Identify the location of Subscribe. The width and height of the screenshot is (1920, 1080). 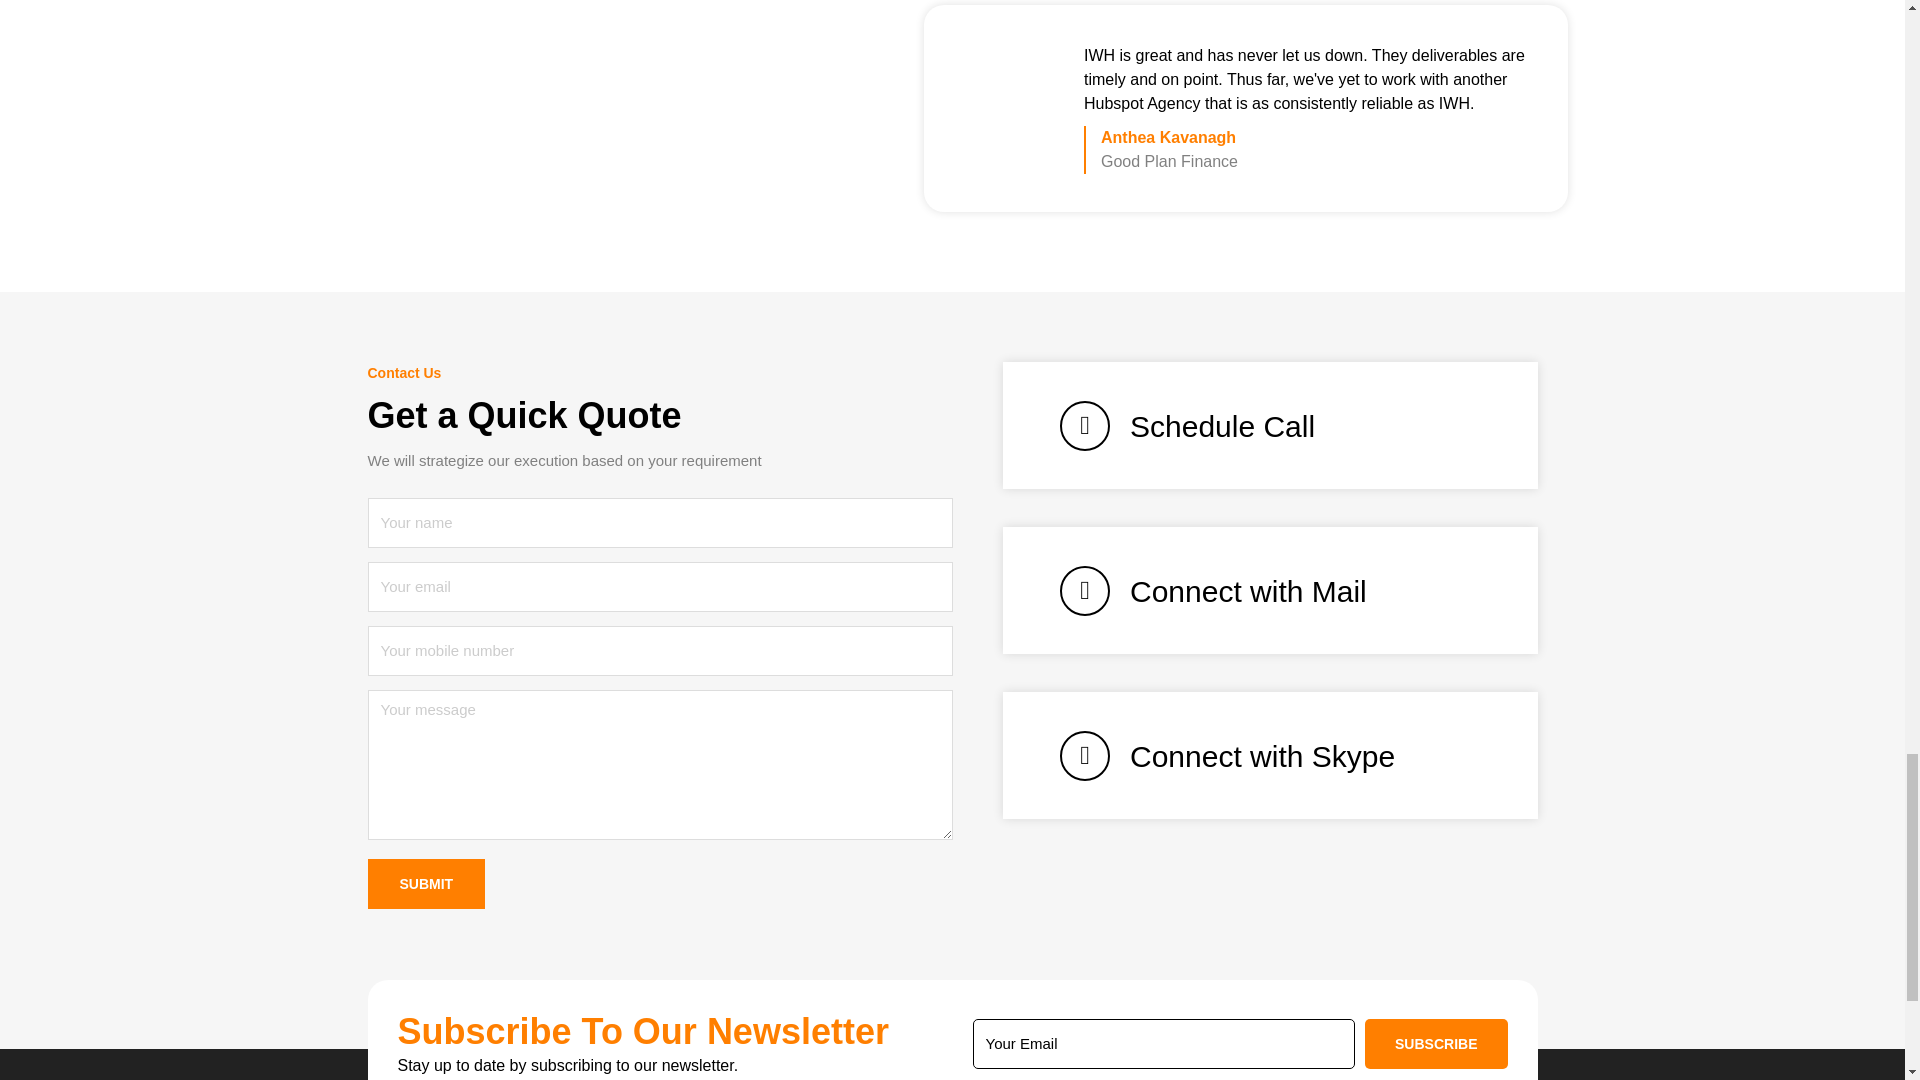
(1436, 1044).